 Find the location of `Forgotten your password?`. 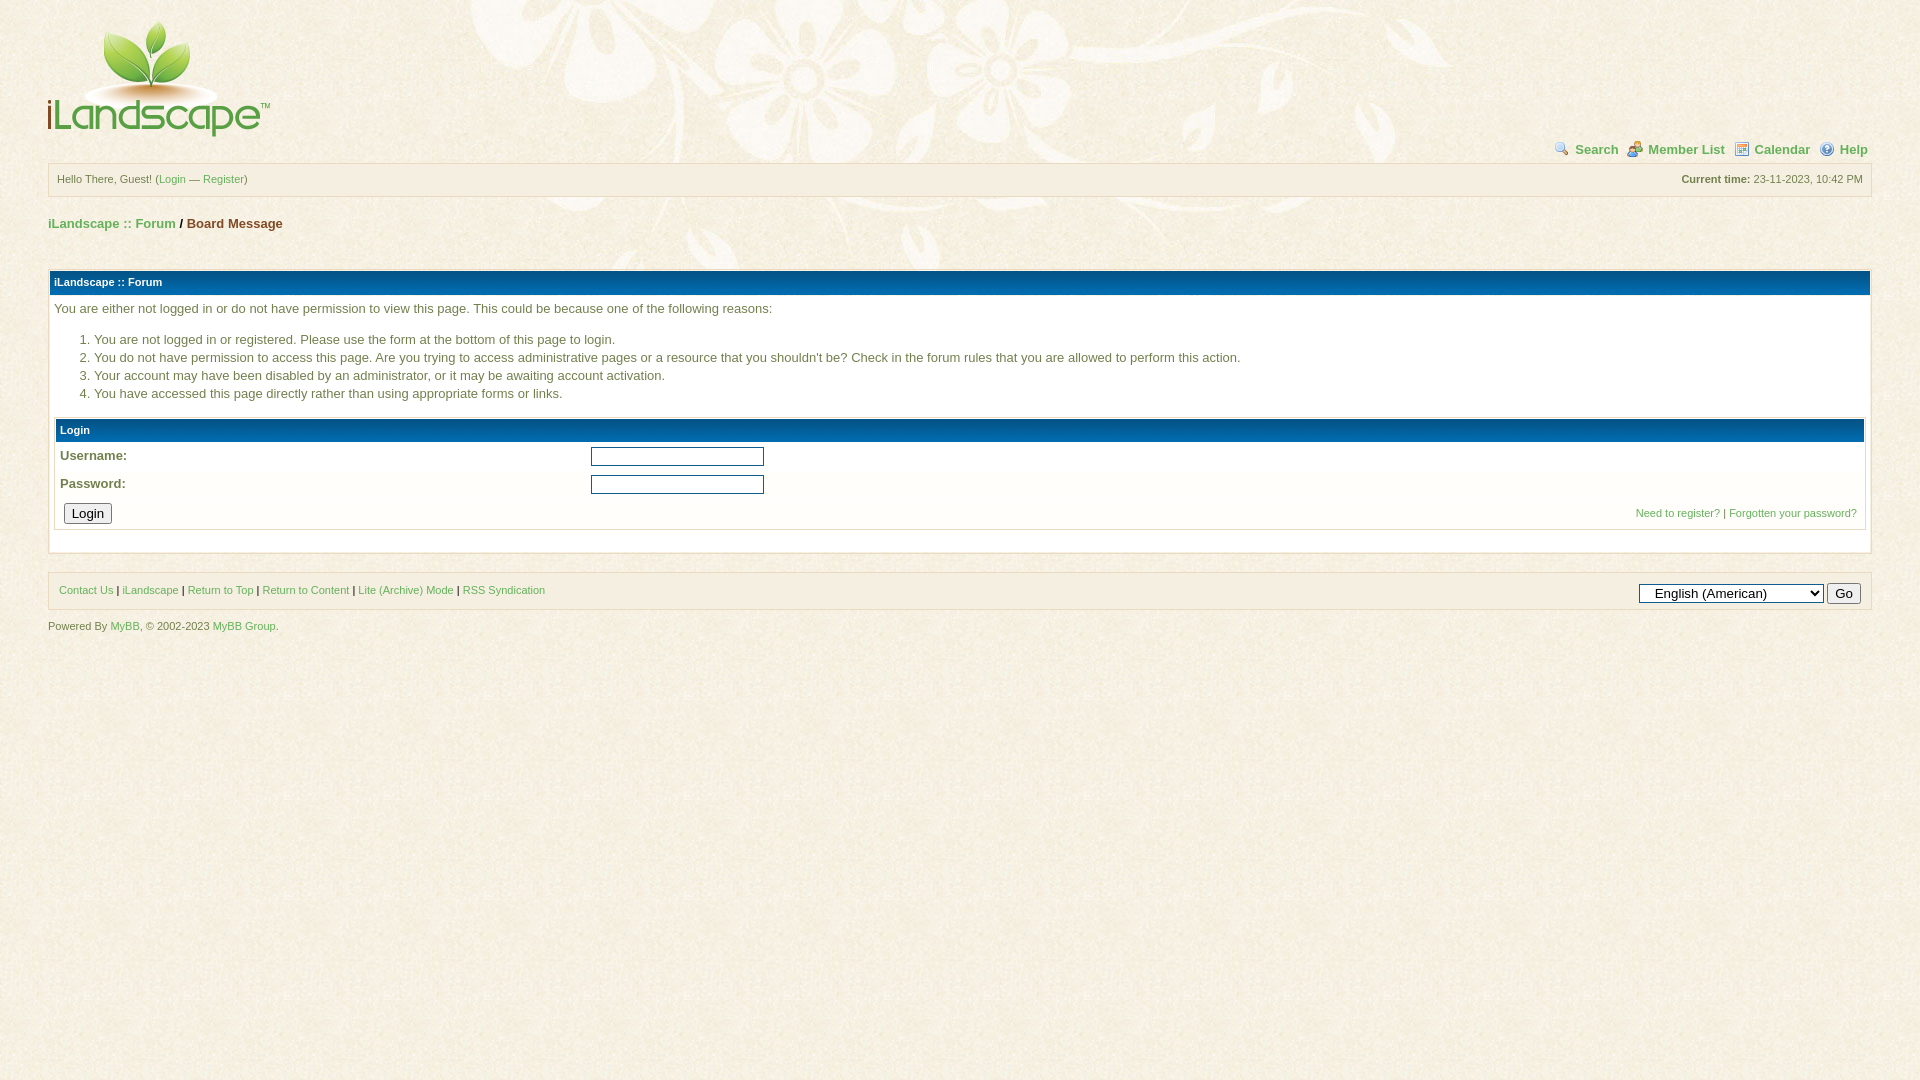

Forgotten your password? is located at coordinates (1793, 513).